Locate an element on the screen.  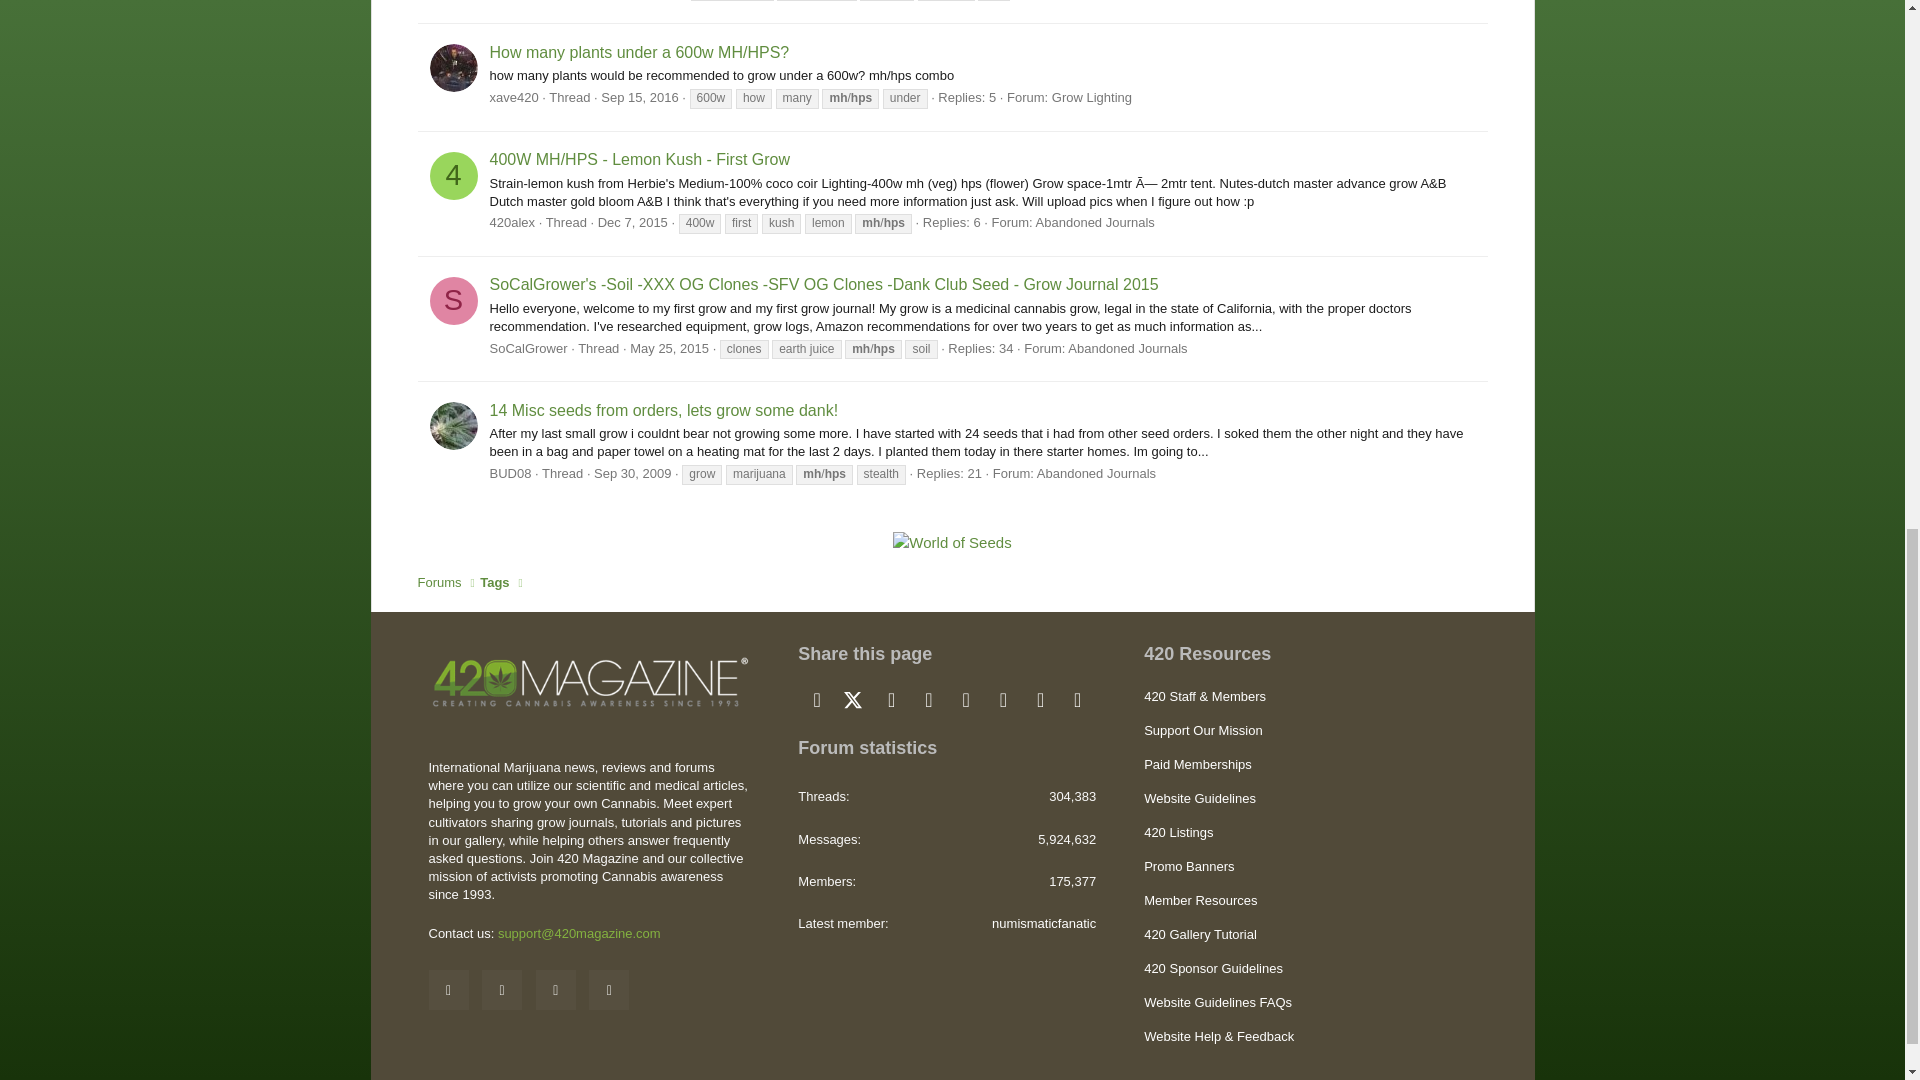
World of Seeds is located at coordinates (952, 542).